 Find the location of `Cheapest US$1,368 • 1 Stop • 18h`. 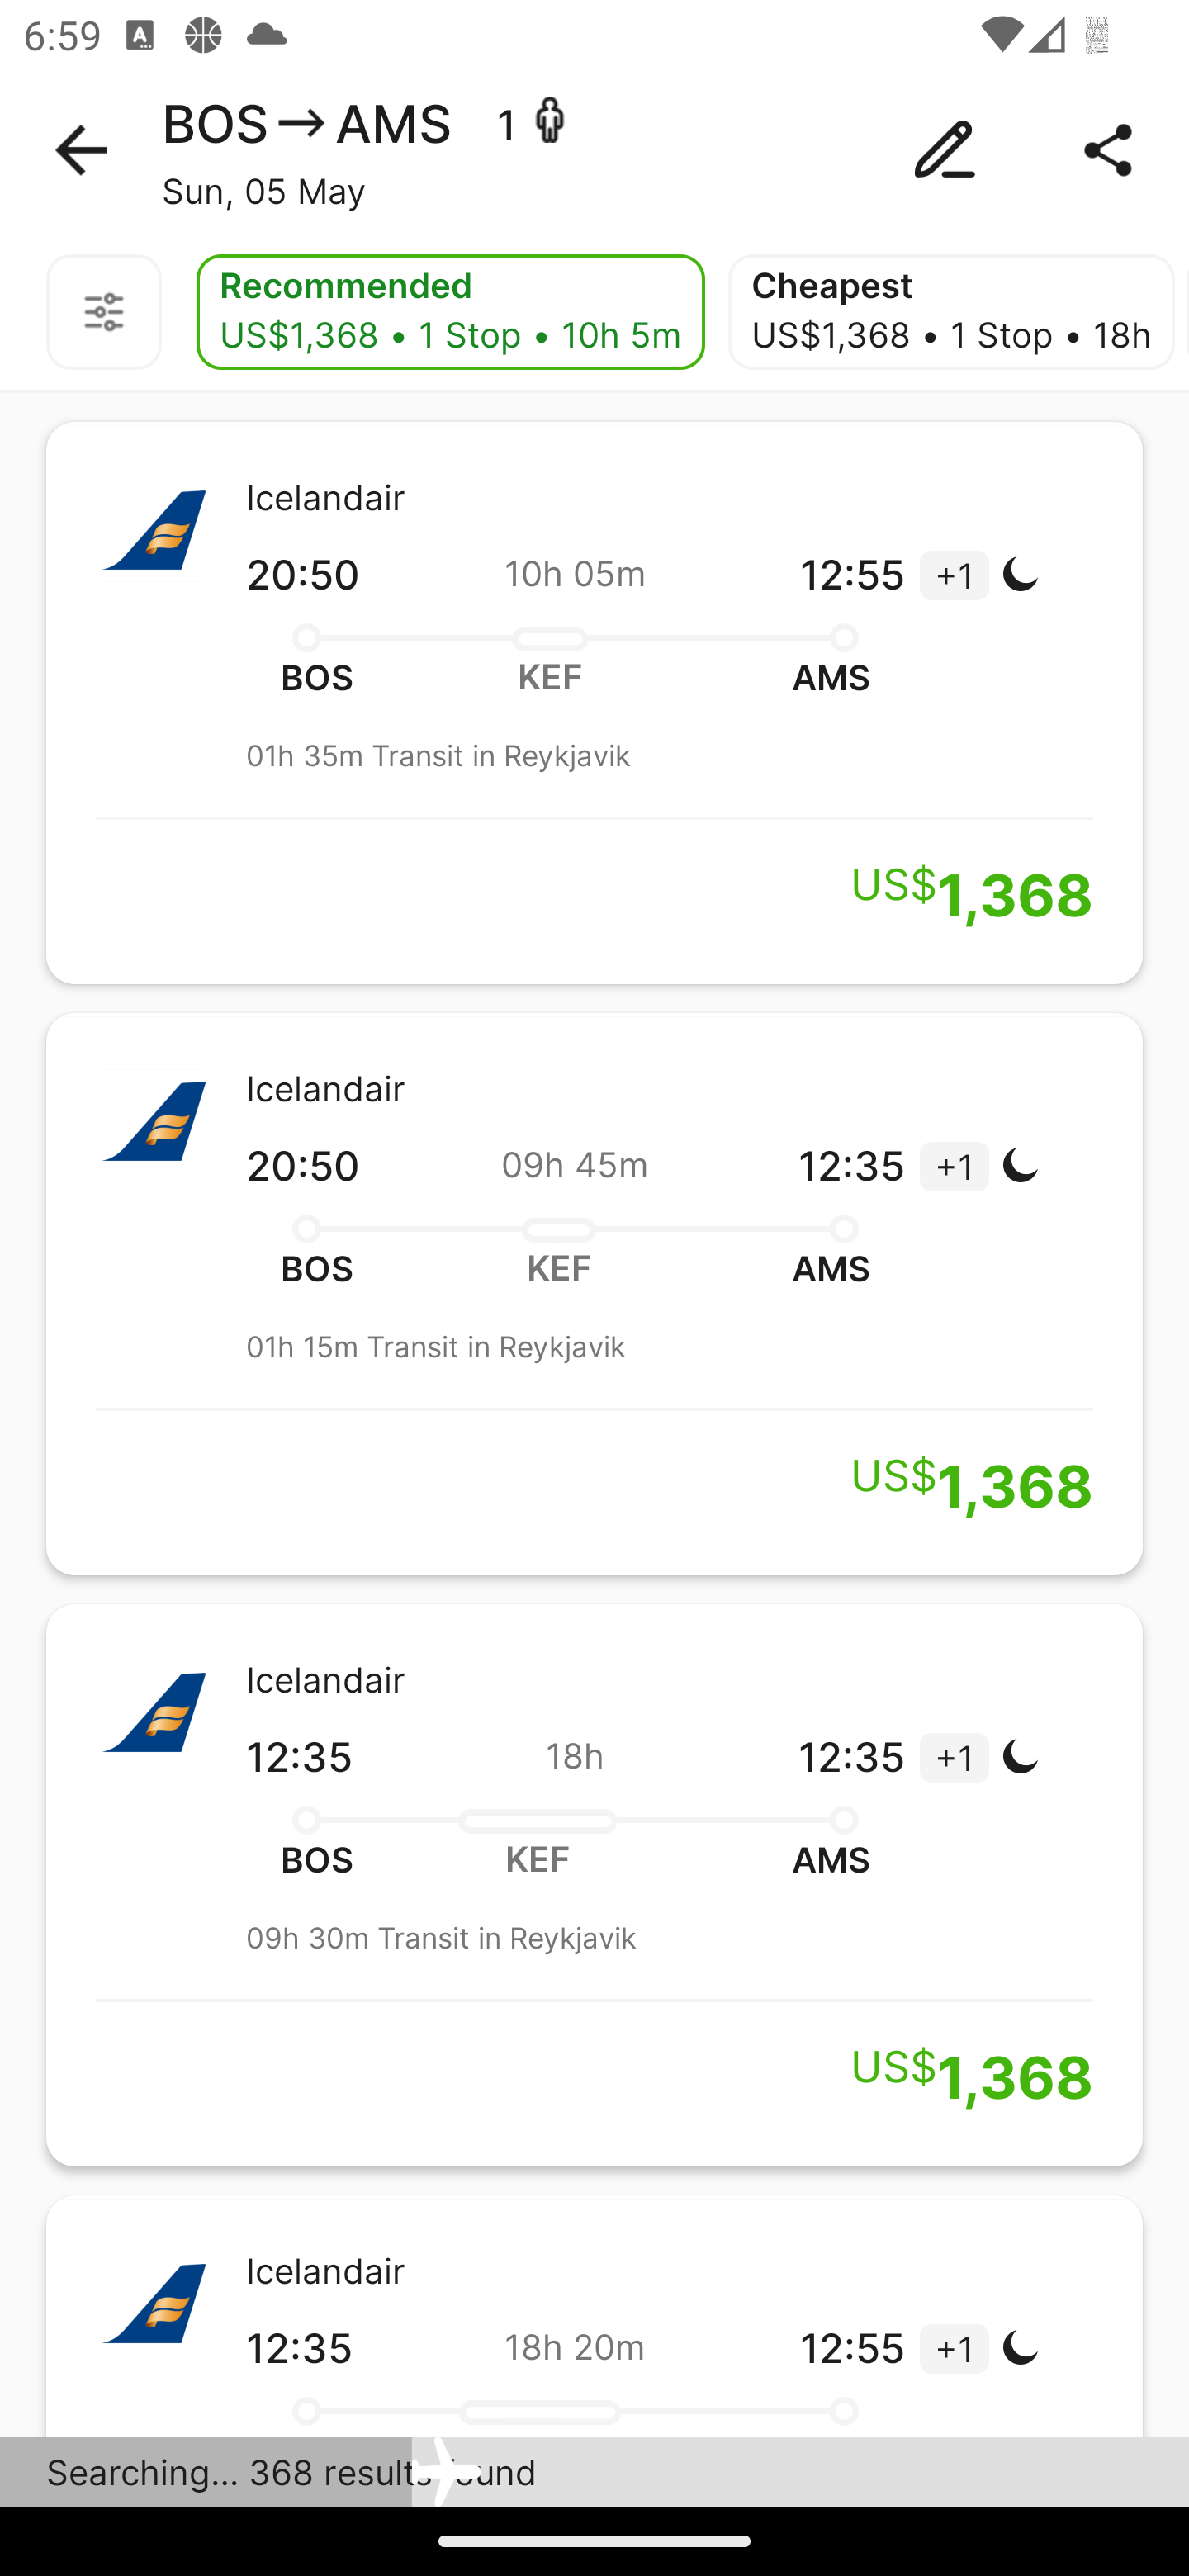

Cheapest US$1,368 • 1 Stop • 18h is located at coordinates (951, 312).